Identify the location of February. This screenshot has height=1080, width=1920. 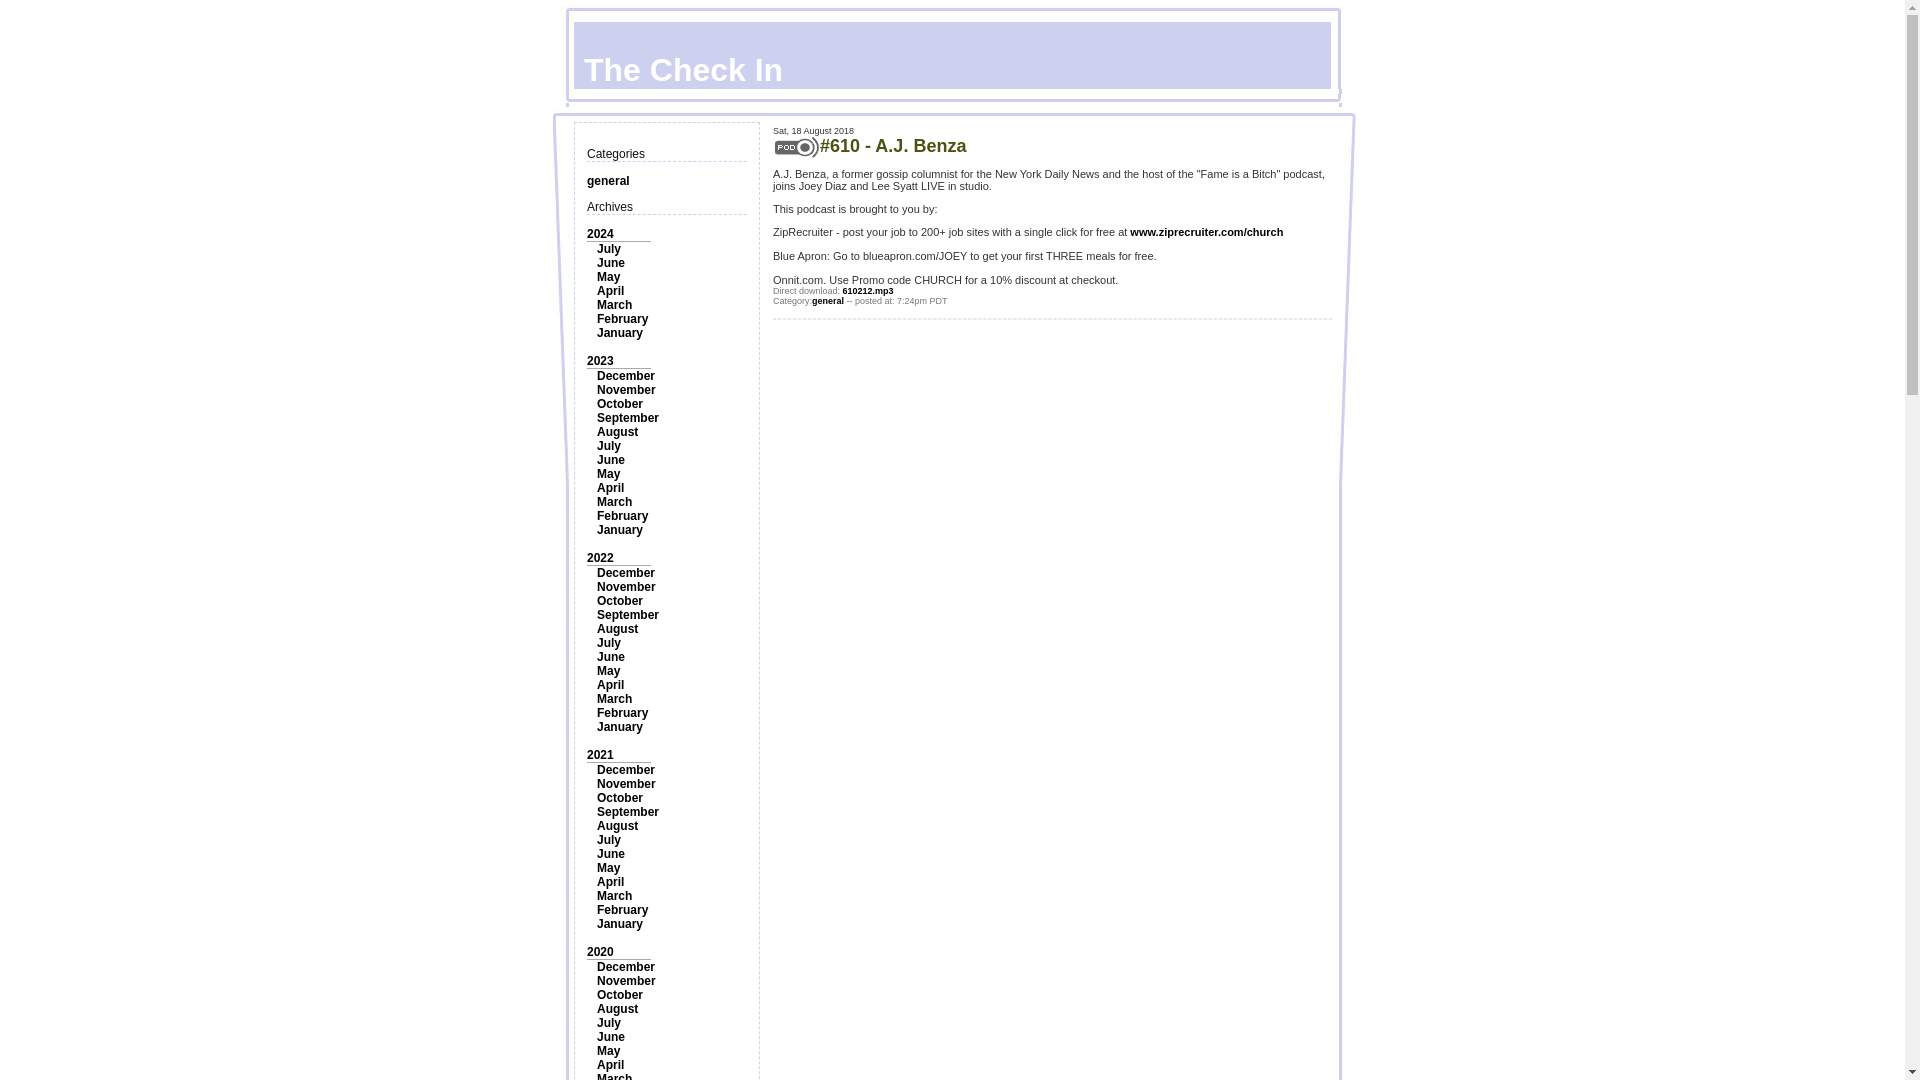
(622, 515).